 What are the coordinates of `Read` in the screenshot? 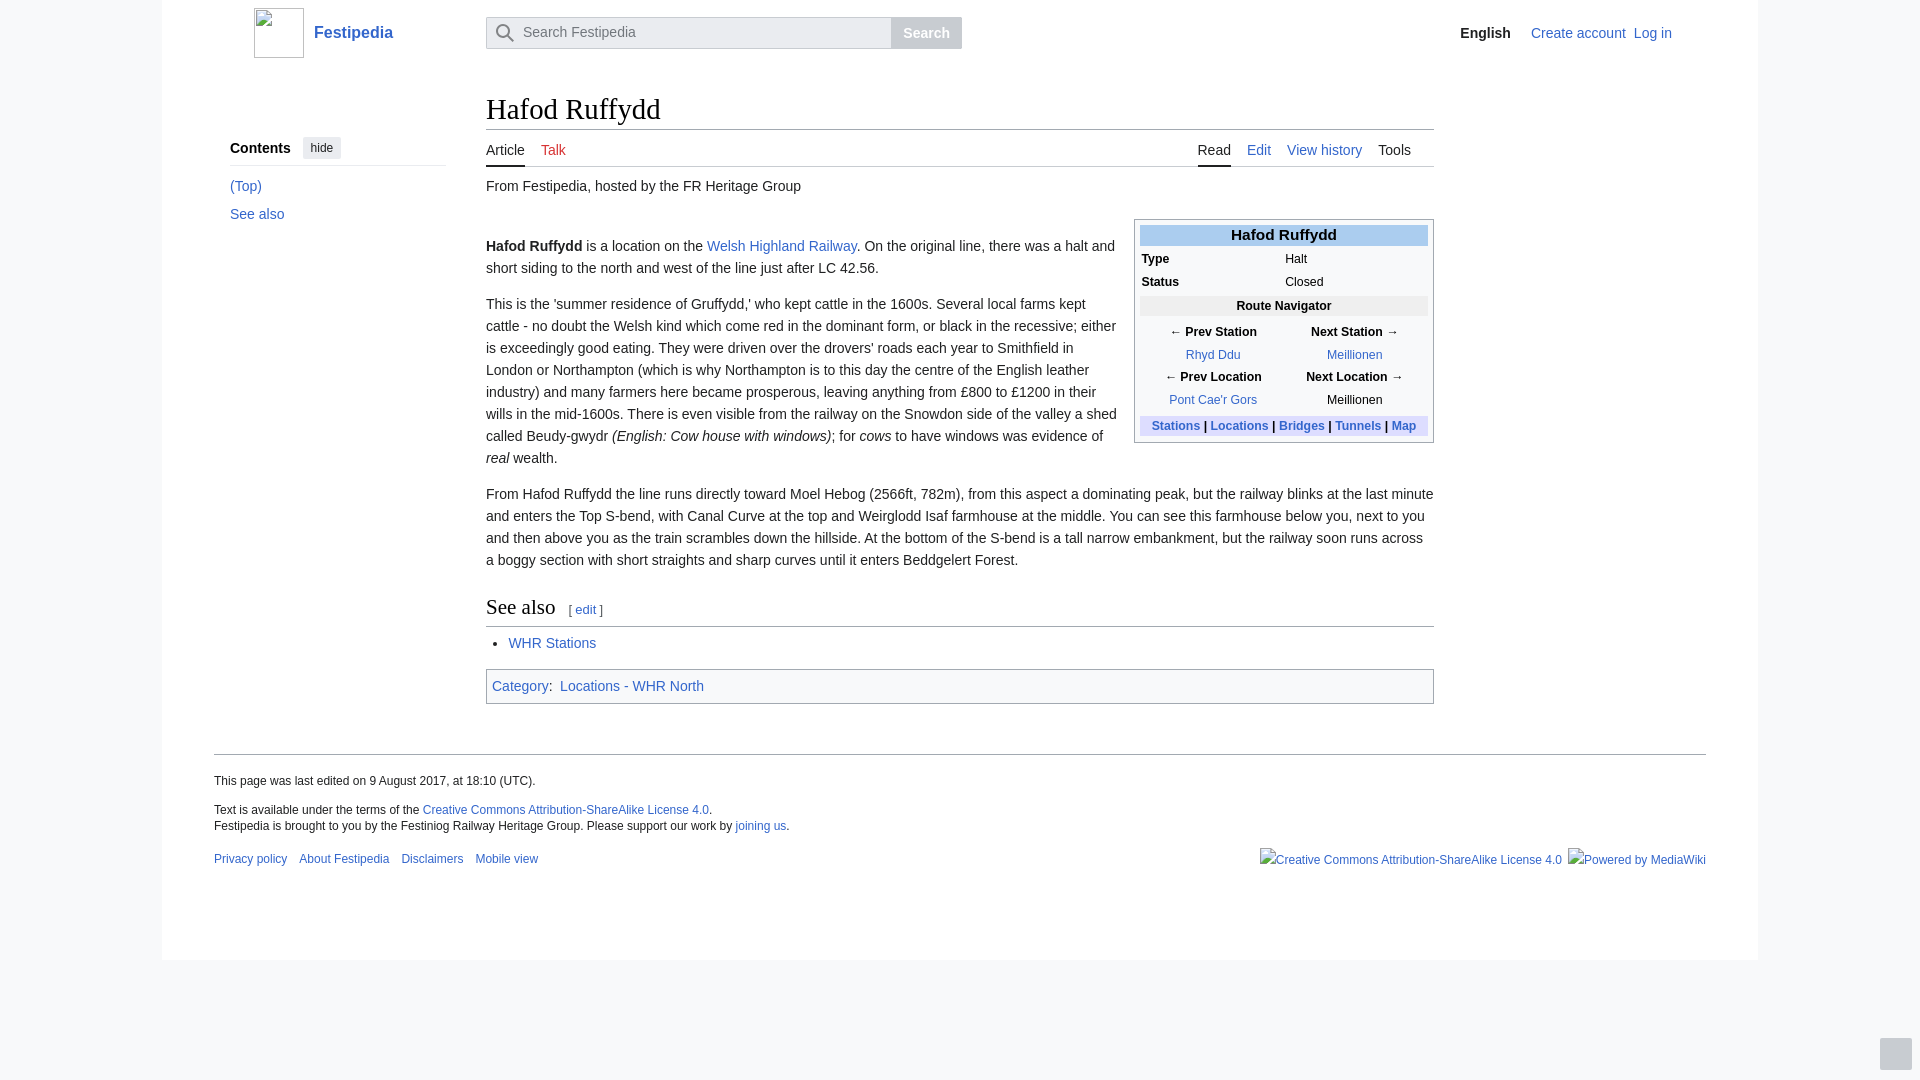 It's located at (1214, 148).